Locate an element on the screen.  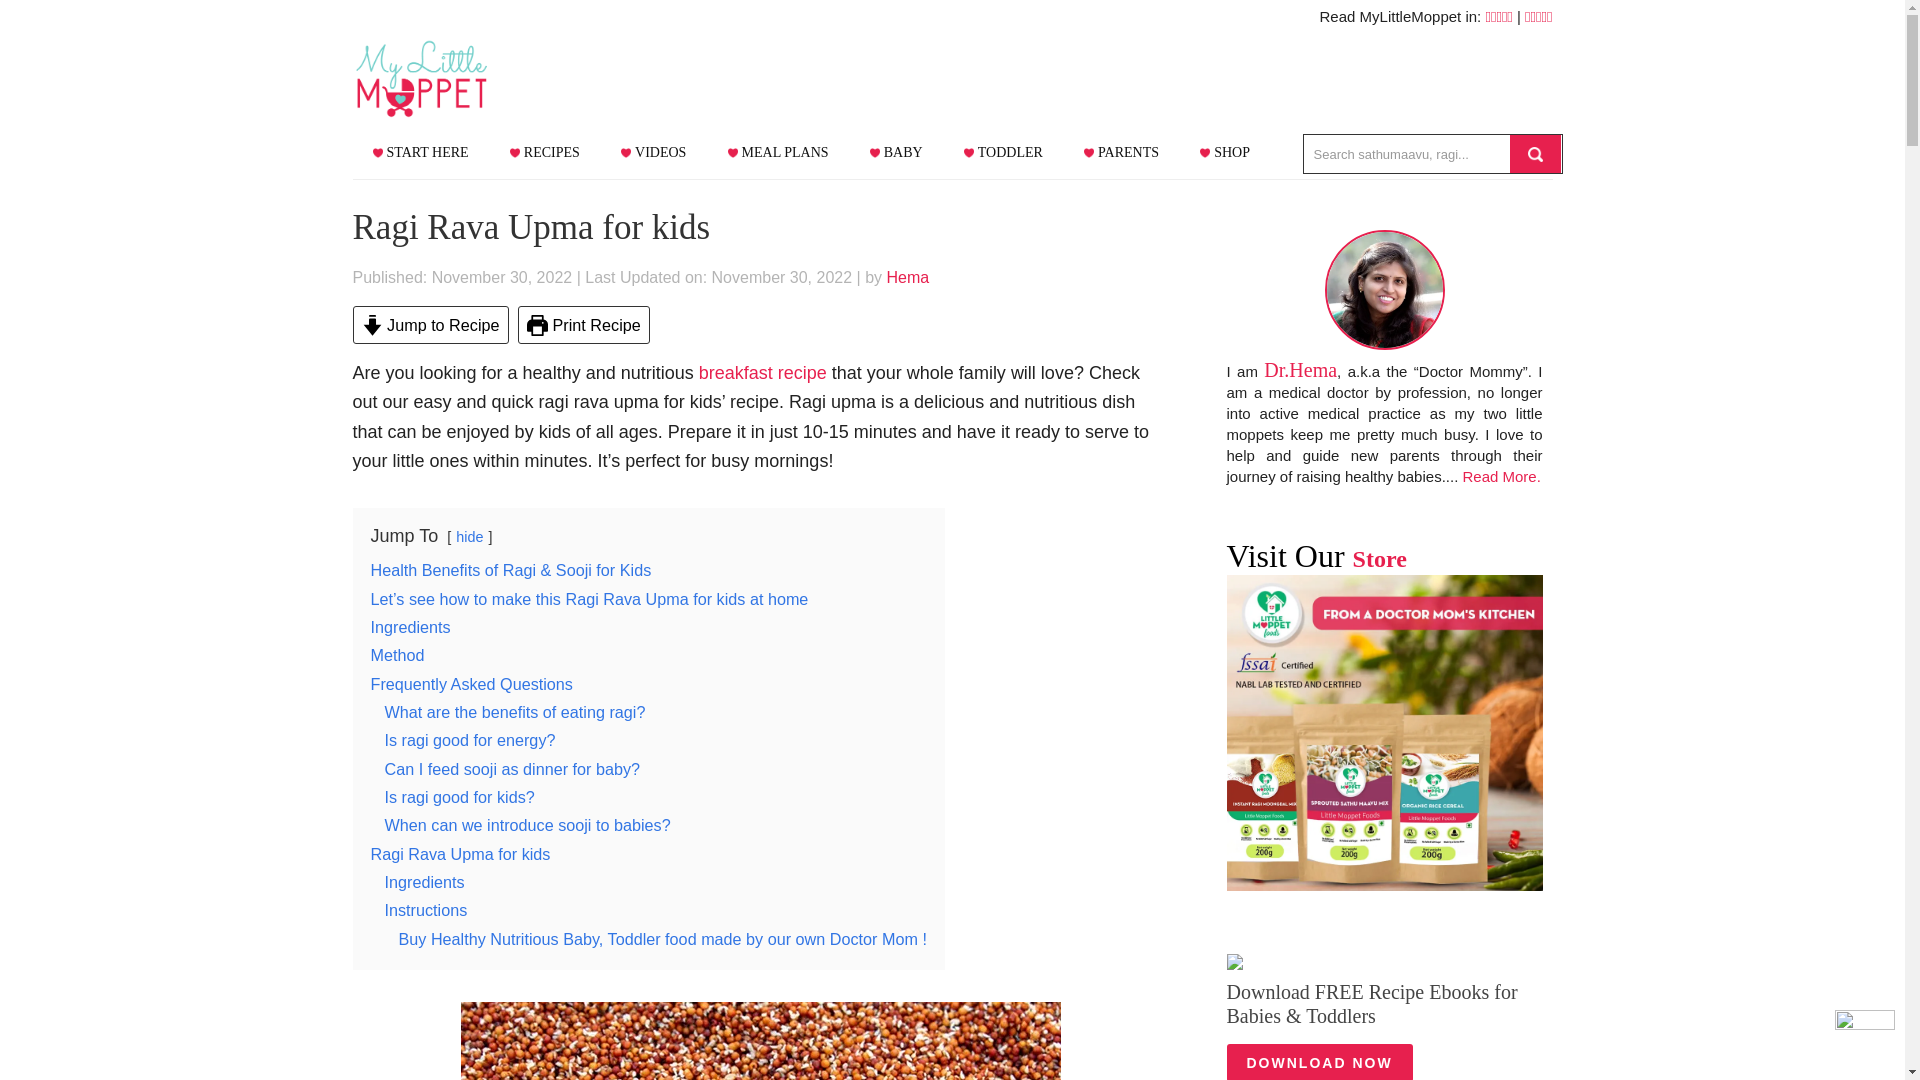
MEAL PLANS is located at coordinates (788, 152).